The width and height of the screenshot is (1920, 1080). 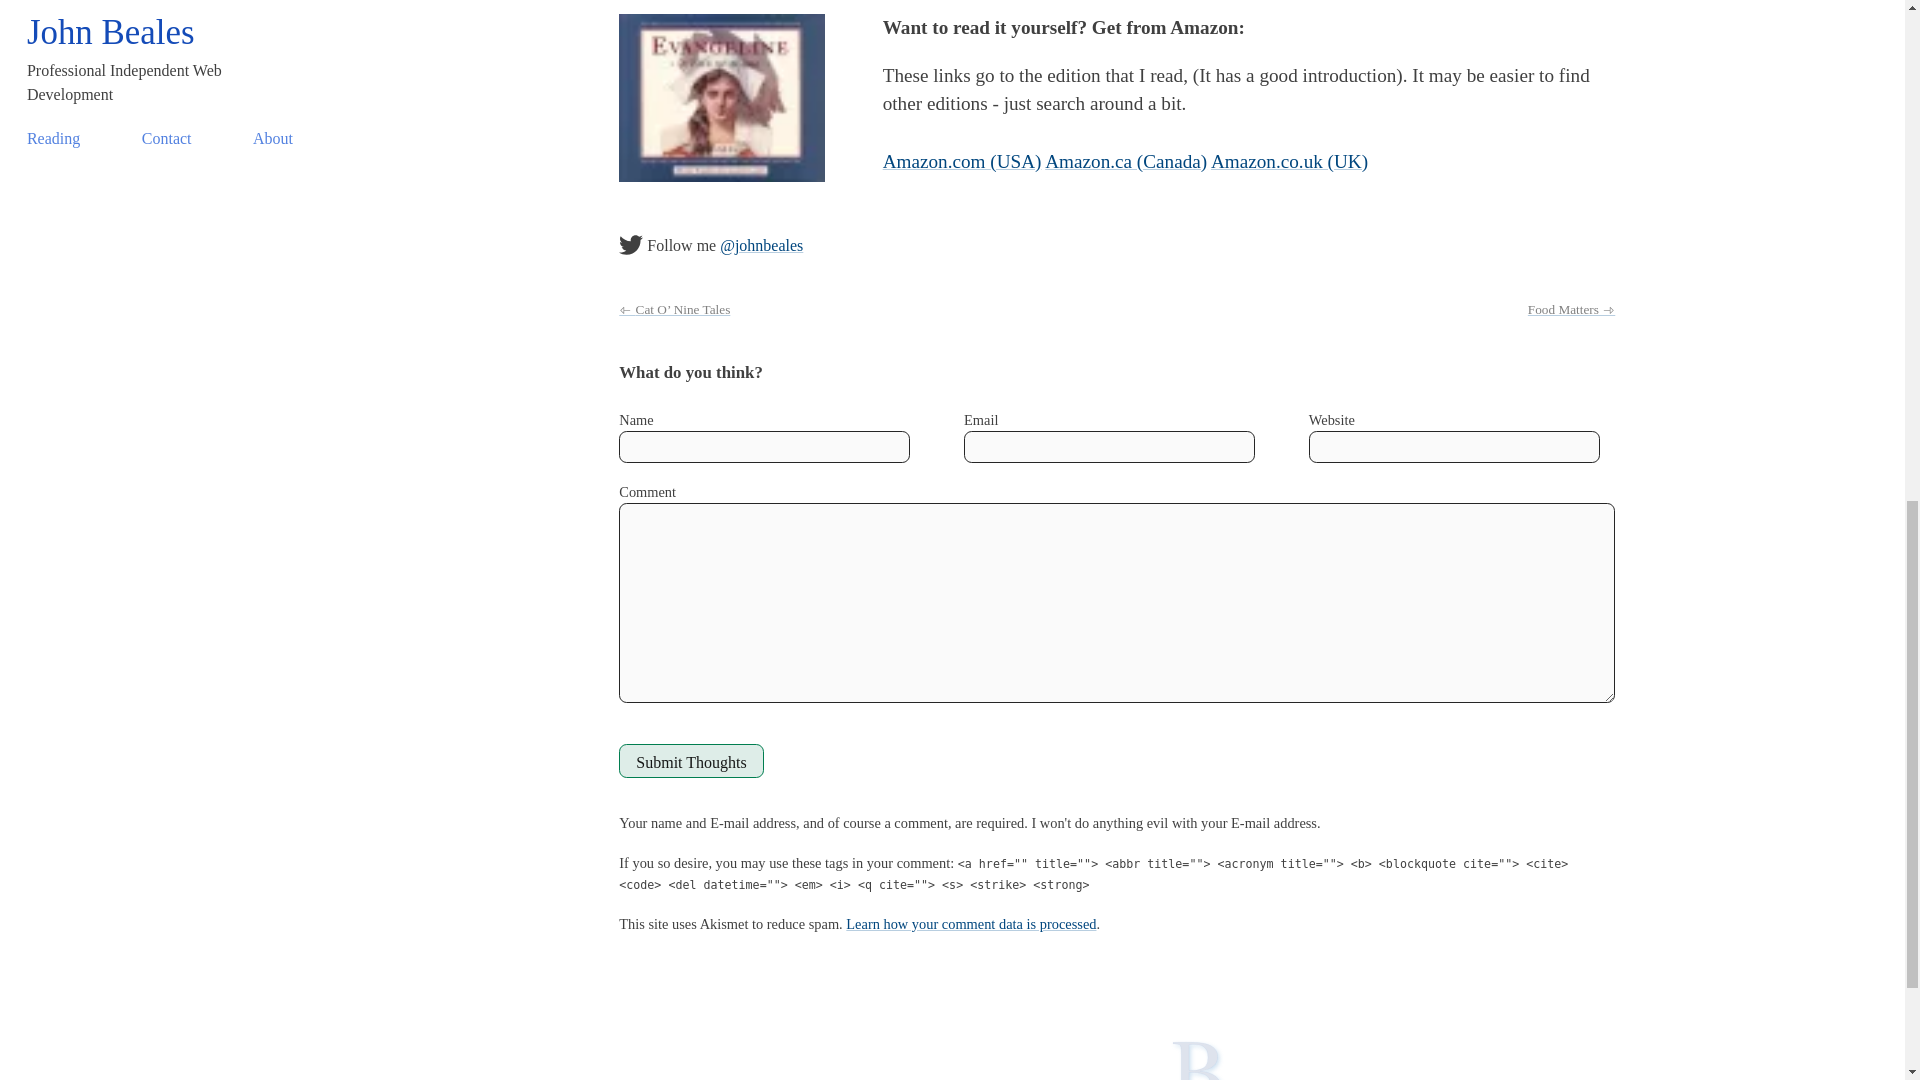 What do you see at coordinates (1571, 310) in the screenshot?
I see `Food Matters` at bounding box center [1571, 310].